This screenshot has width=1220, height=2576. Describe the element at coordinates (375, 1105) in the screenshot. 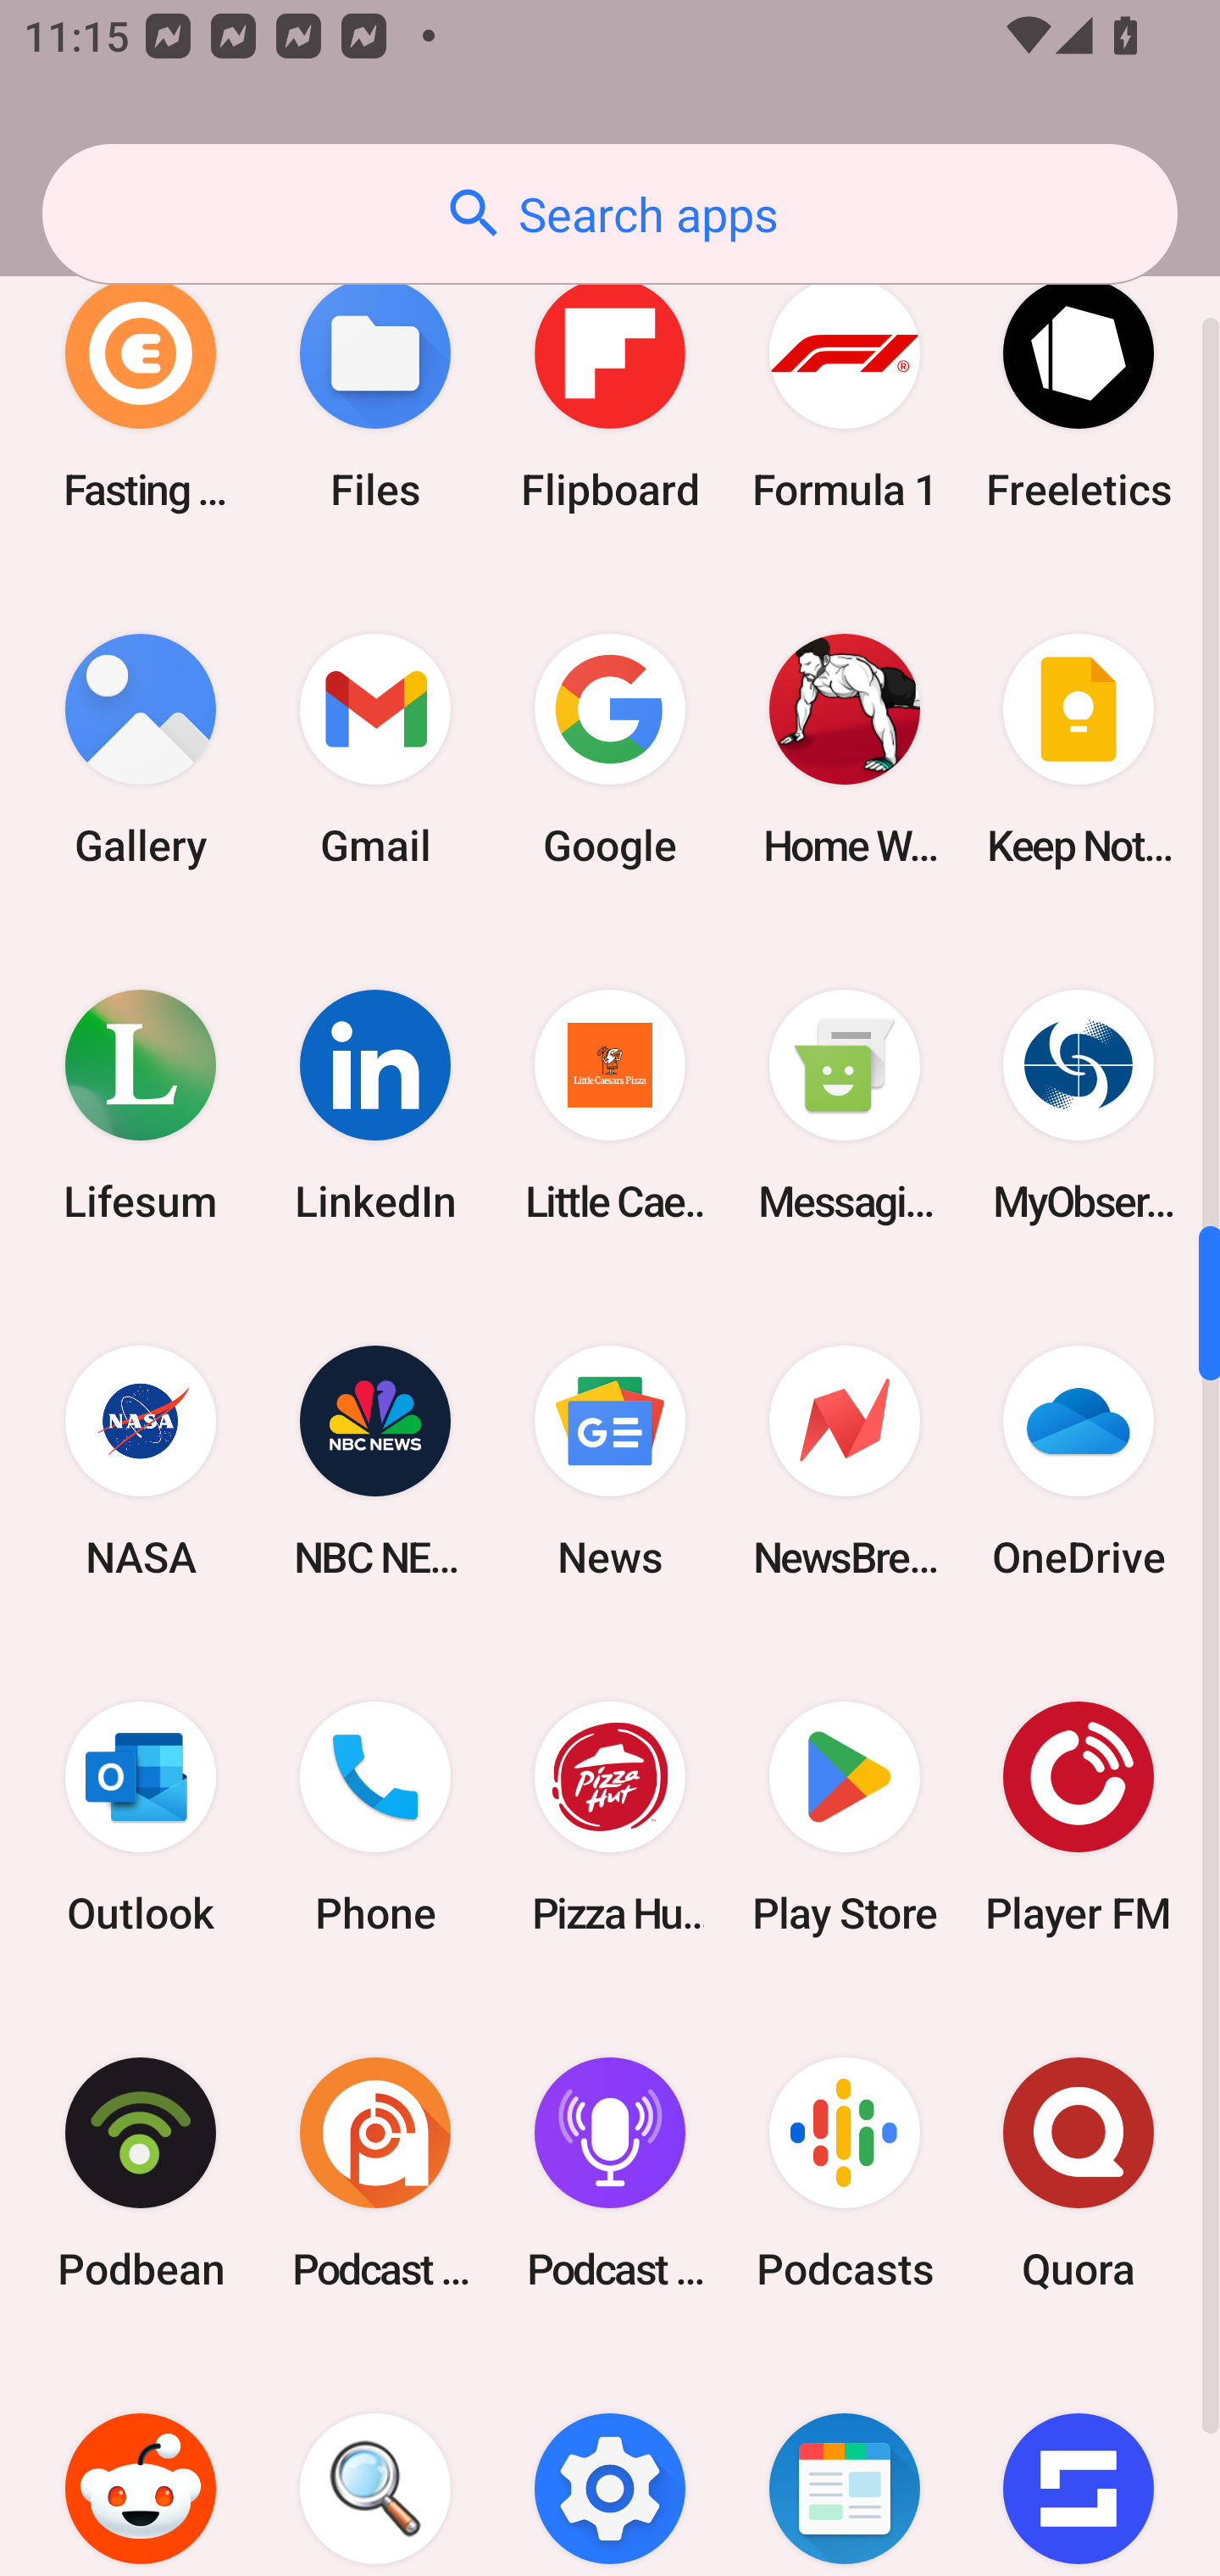

I see `LinkedIn` at that location.